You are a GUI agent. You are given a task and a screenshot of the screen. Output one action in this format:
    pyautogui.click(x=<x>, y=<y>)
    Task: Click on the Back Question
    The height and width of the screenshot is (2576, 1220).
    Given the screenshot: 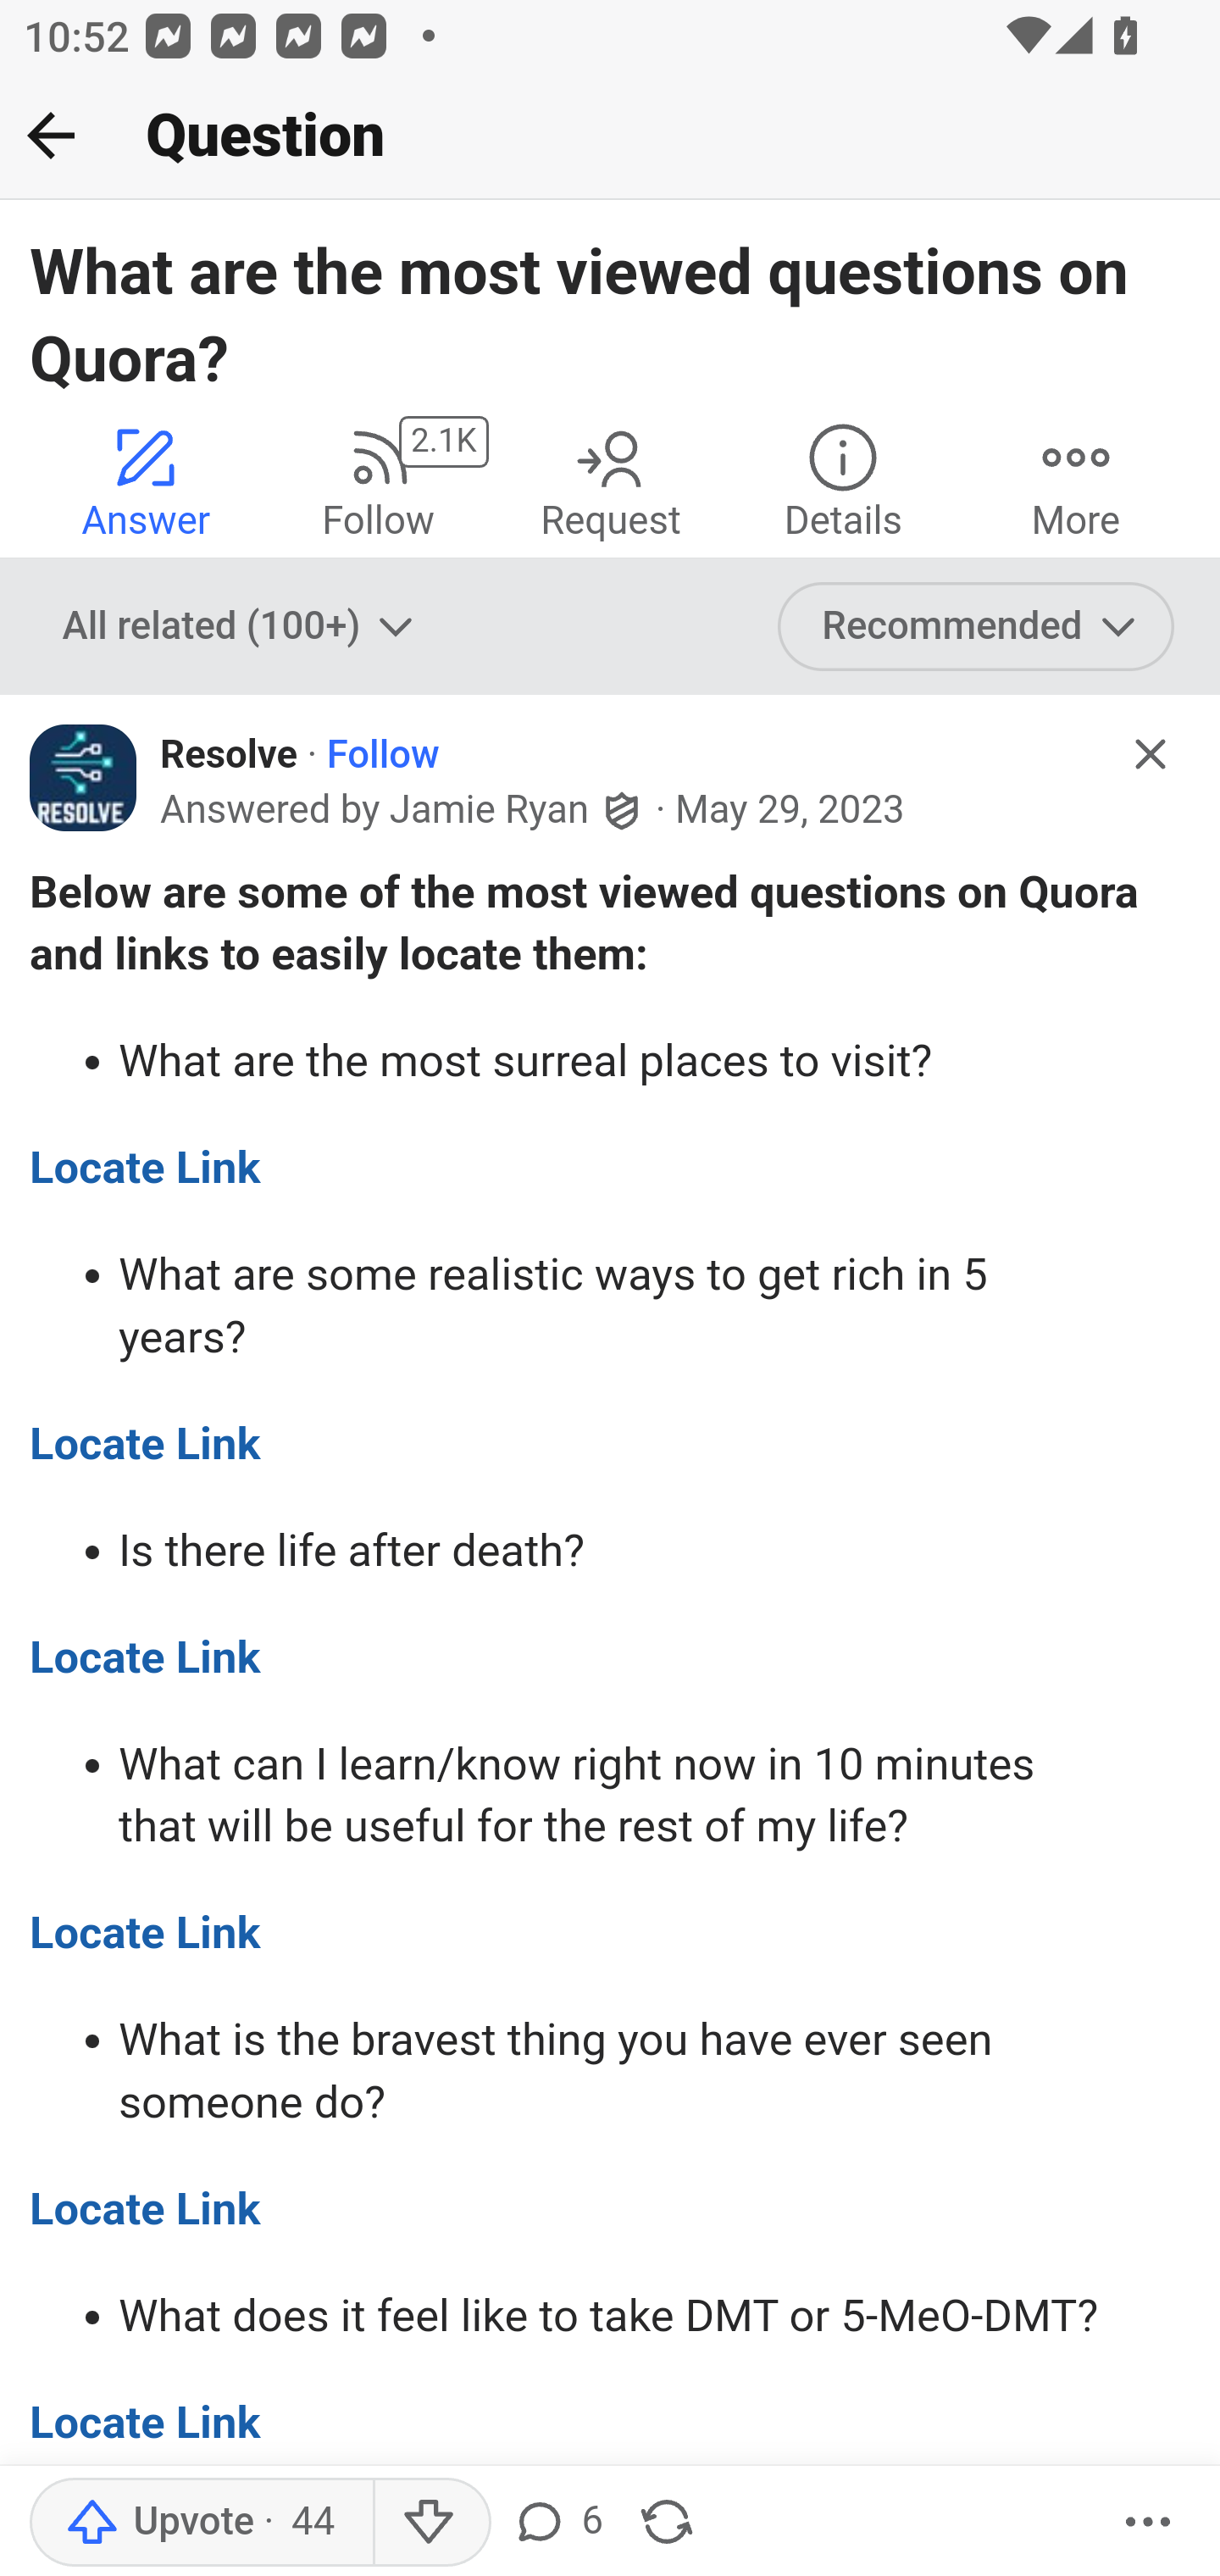 What is the action you would take?
    pyautogui.click(x=610, y=136)
    